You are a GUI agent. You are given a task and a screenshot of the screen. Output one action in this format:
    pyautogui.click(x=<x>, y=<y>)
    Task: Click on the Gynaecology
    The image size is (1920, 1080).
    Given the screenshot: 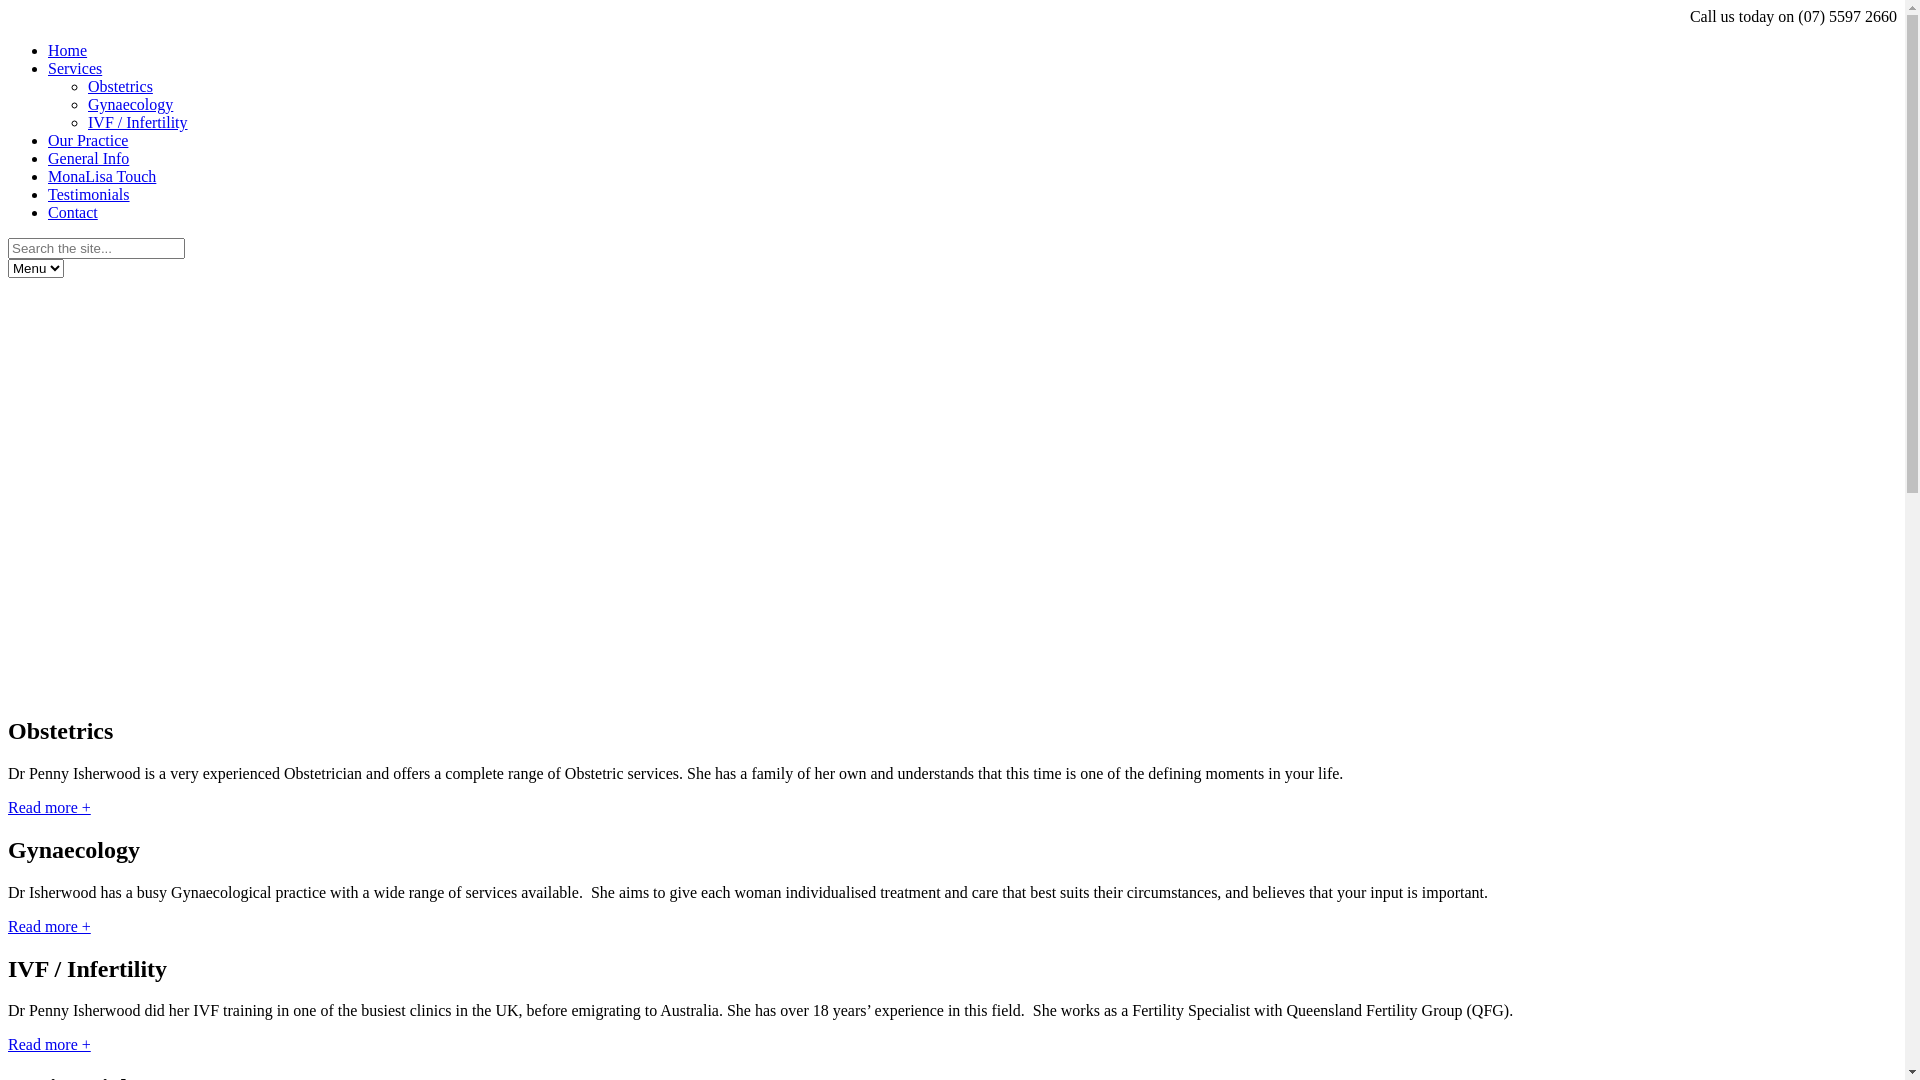 What is the action you would take?
    pyautogui.click(x=130, y=104)
    